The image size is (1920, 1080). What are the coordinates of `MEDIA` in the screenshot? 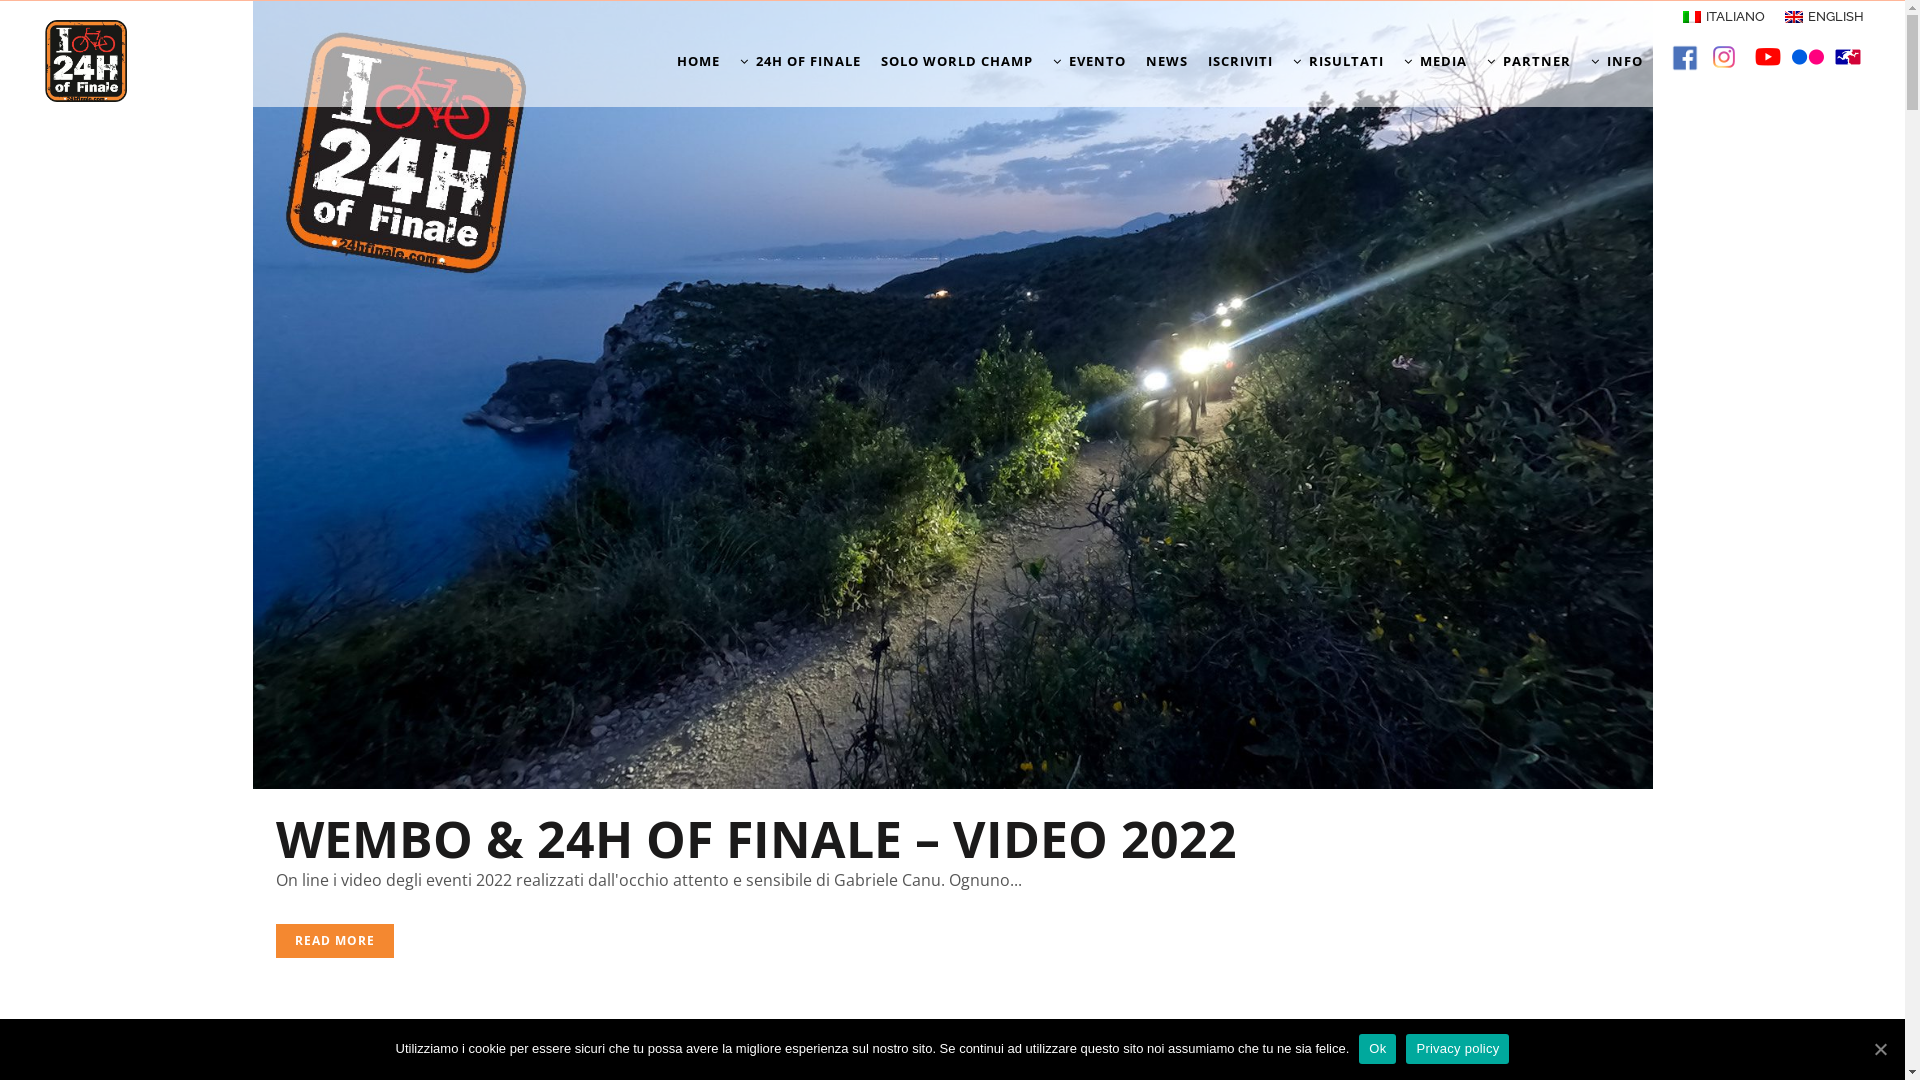 It's located at (1436, 61).